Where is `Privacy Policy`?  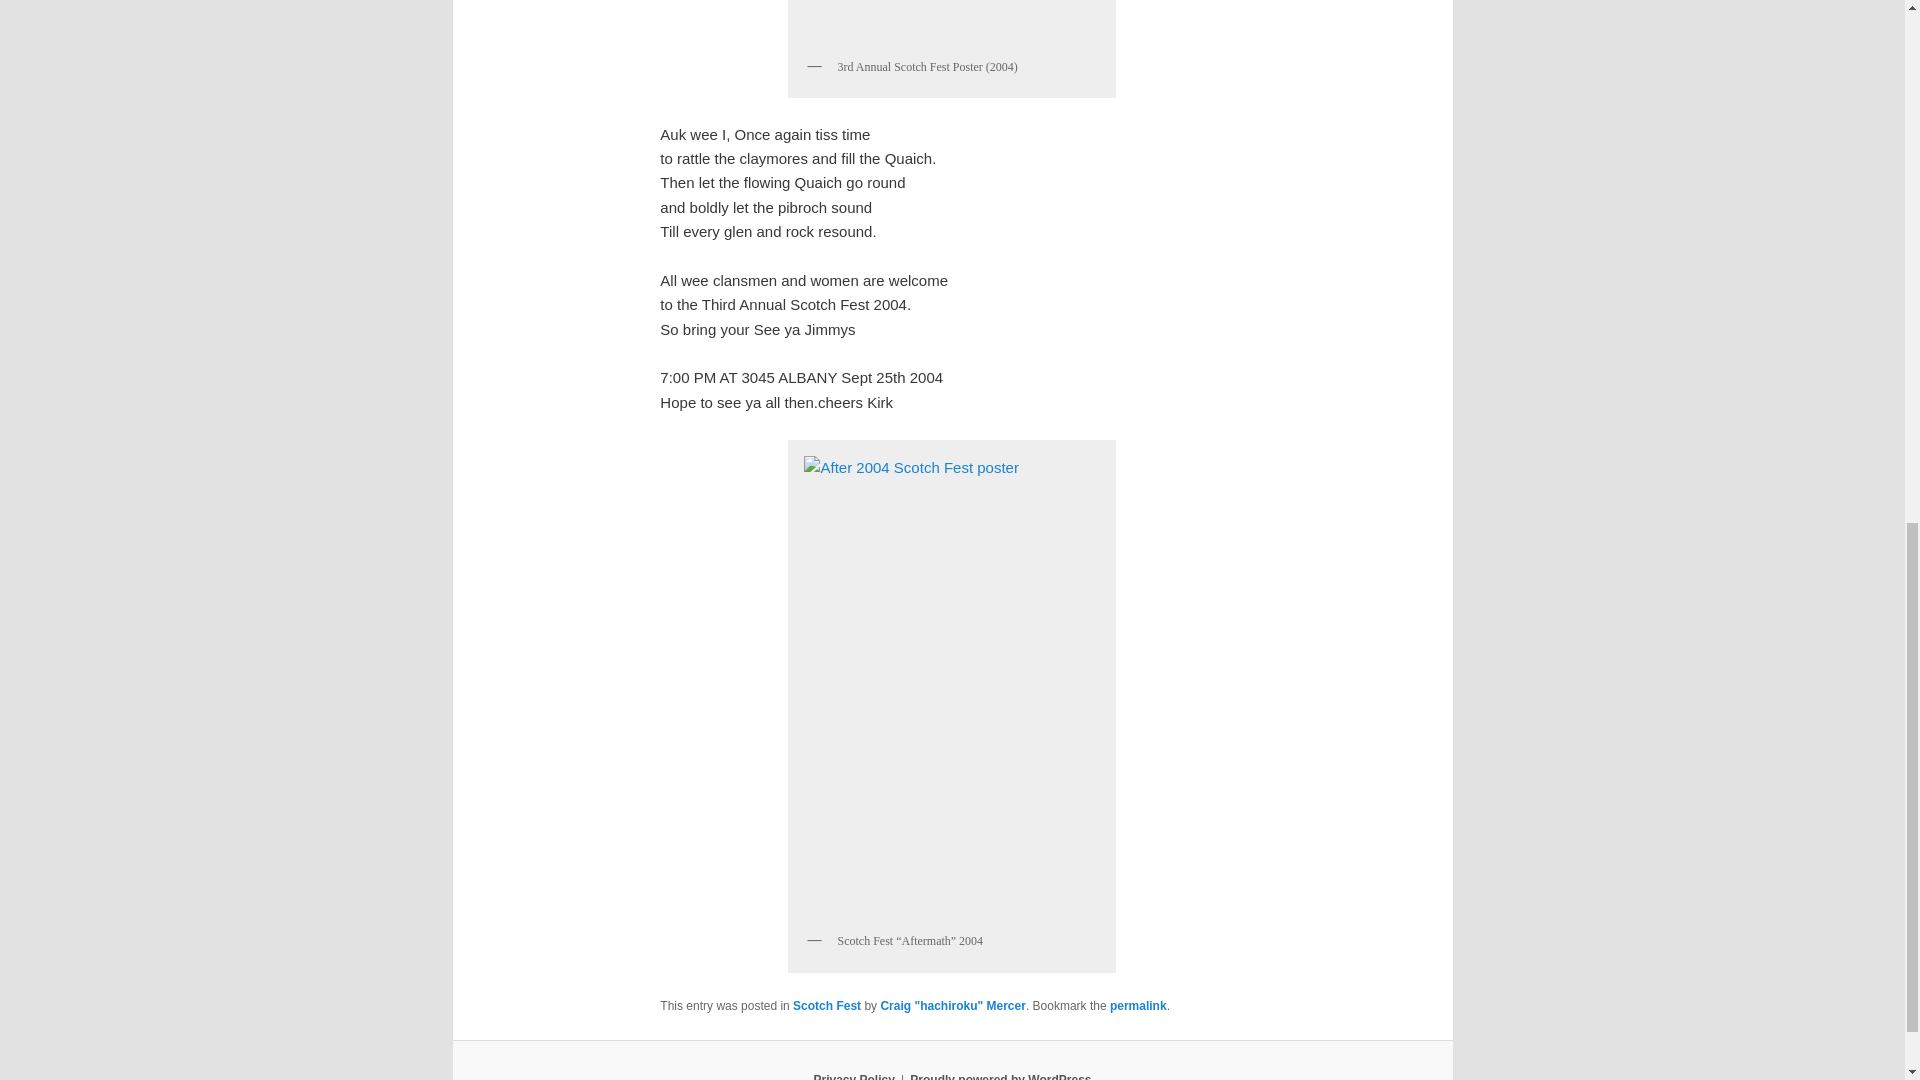
Privacy Policy is located at coordinates (853, 1076).